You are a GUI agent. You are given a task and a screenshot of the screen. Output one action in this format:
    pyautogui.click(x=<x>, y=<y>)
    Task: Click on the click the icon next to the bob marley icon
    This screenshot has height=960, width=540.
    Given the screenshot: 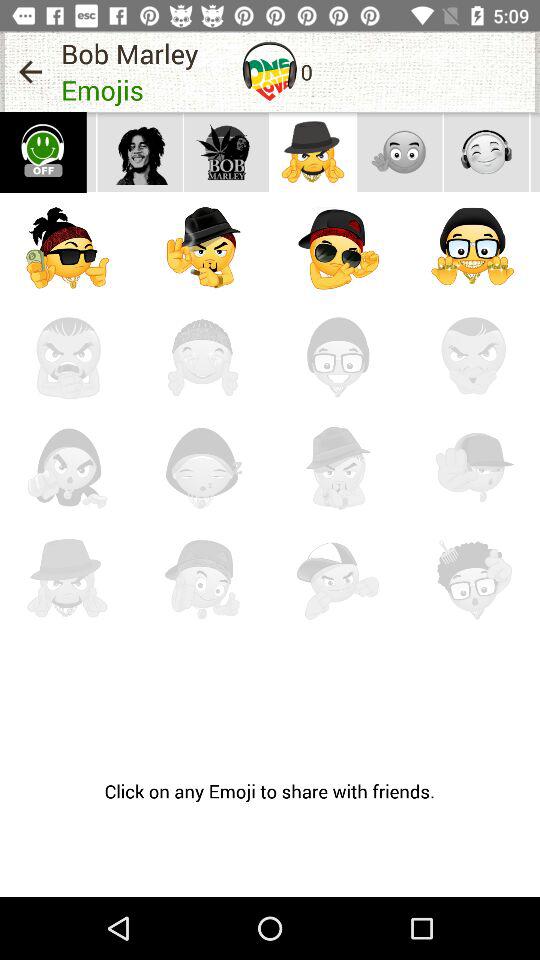 What is the action you would take?
    pyautogui.click(x=30, y=72)
    